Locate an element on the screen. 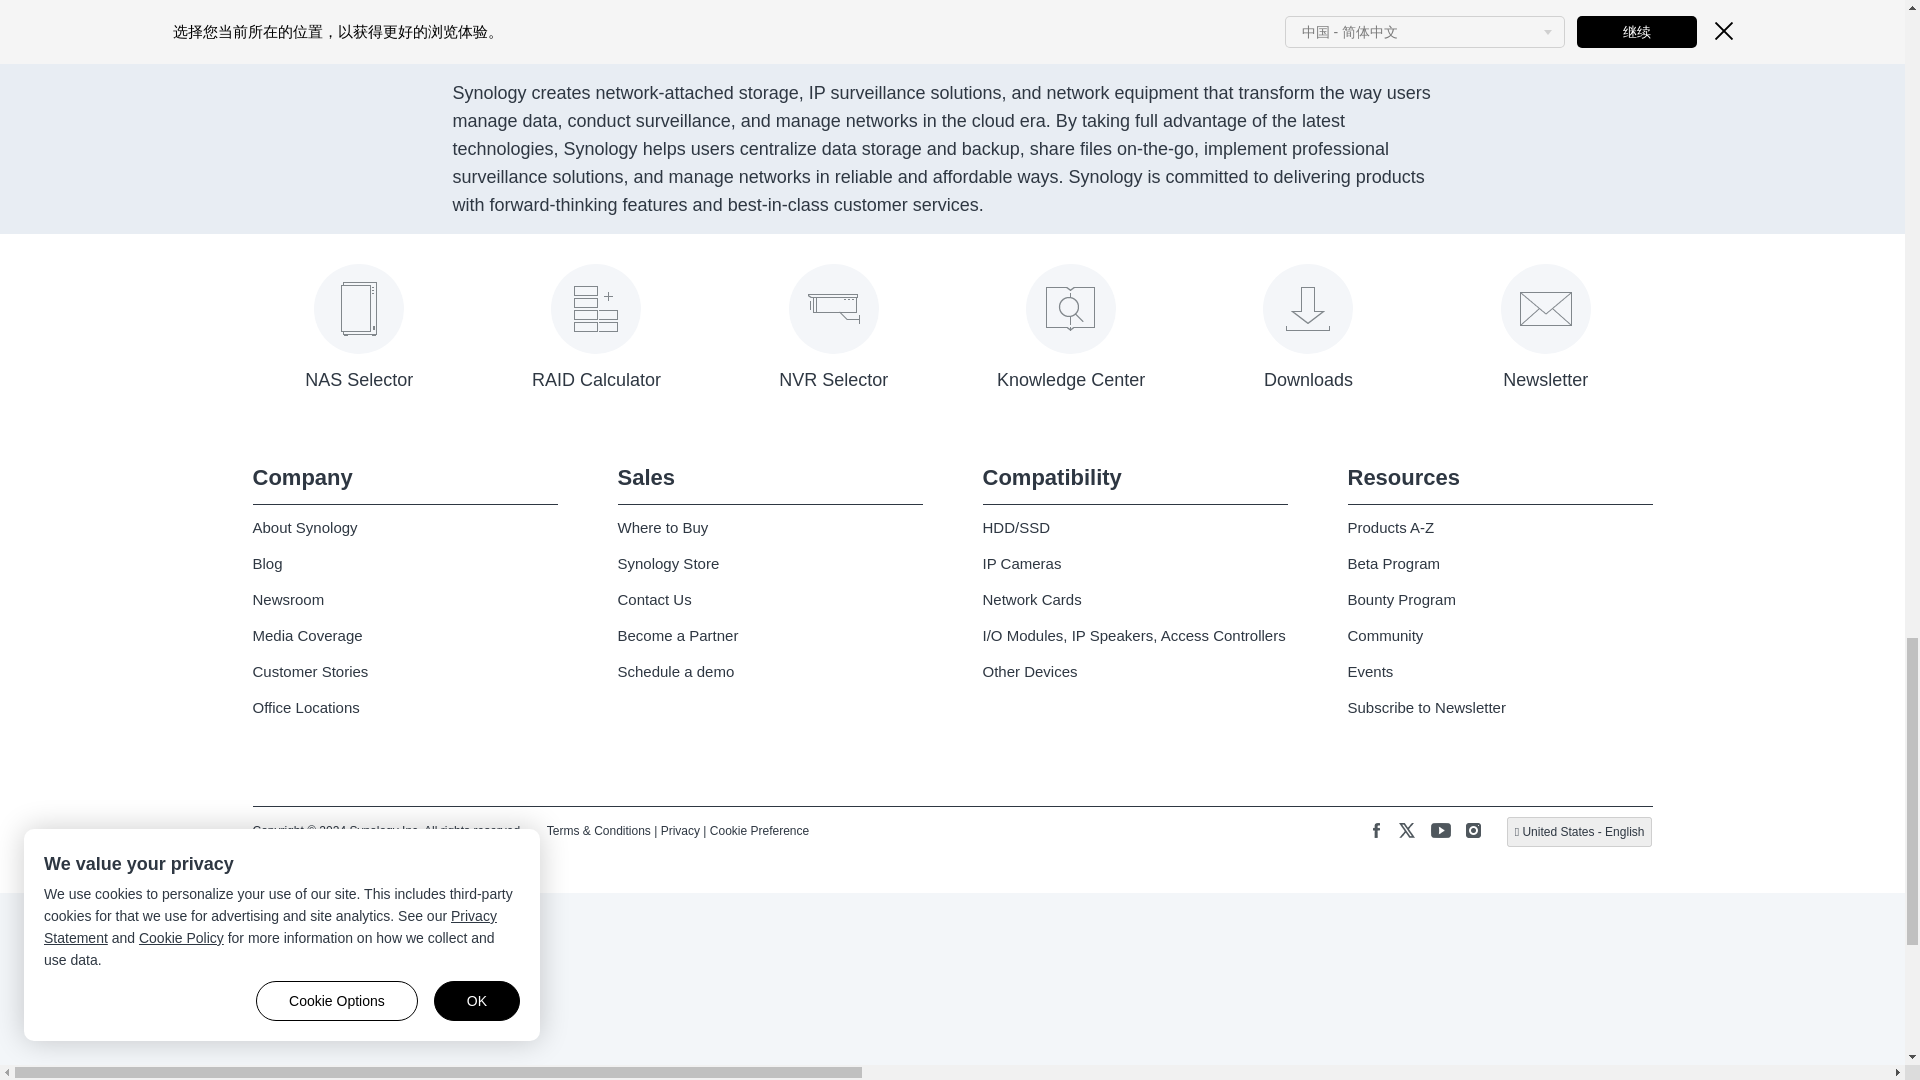 The width and height of the screenshot is (1920, 1080). Facebook is located at coordinates (1376, 832).